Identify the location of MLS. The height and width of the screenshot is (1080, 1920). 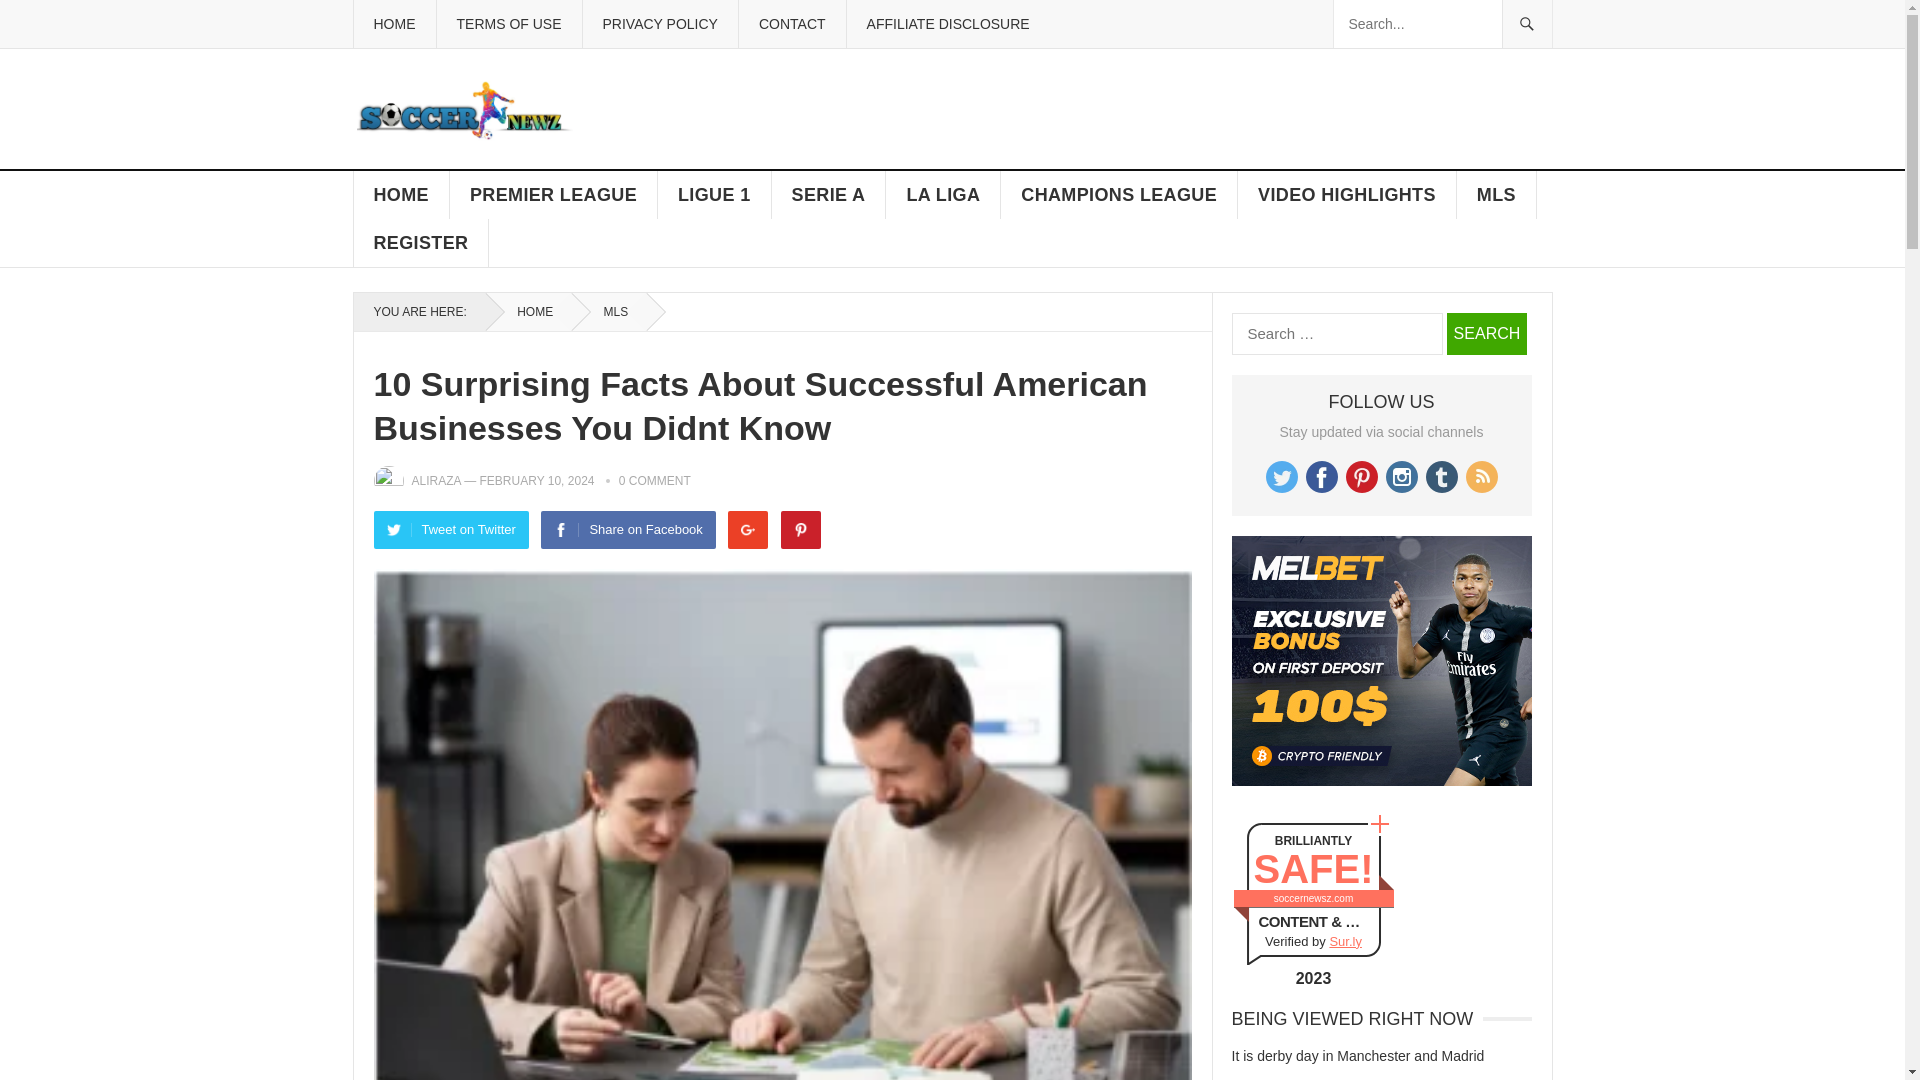
(1497, 194).